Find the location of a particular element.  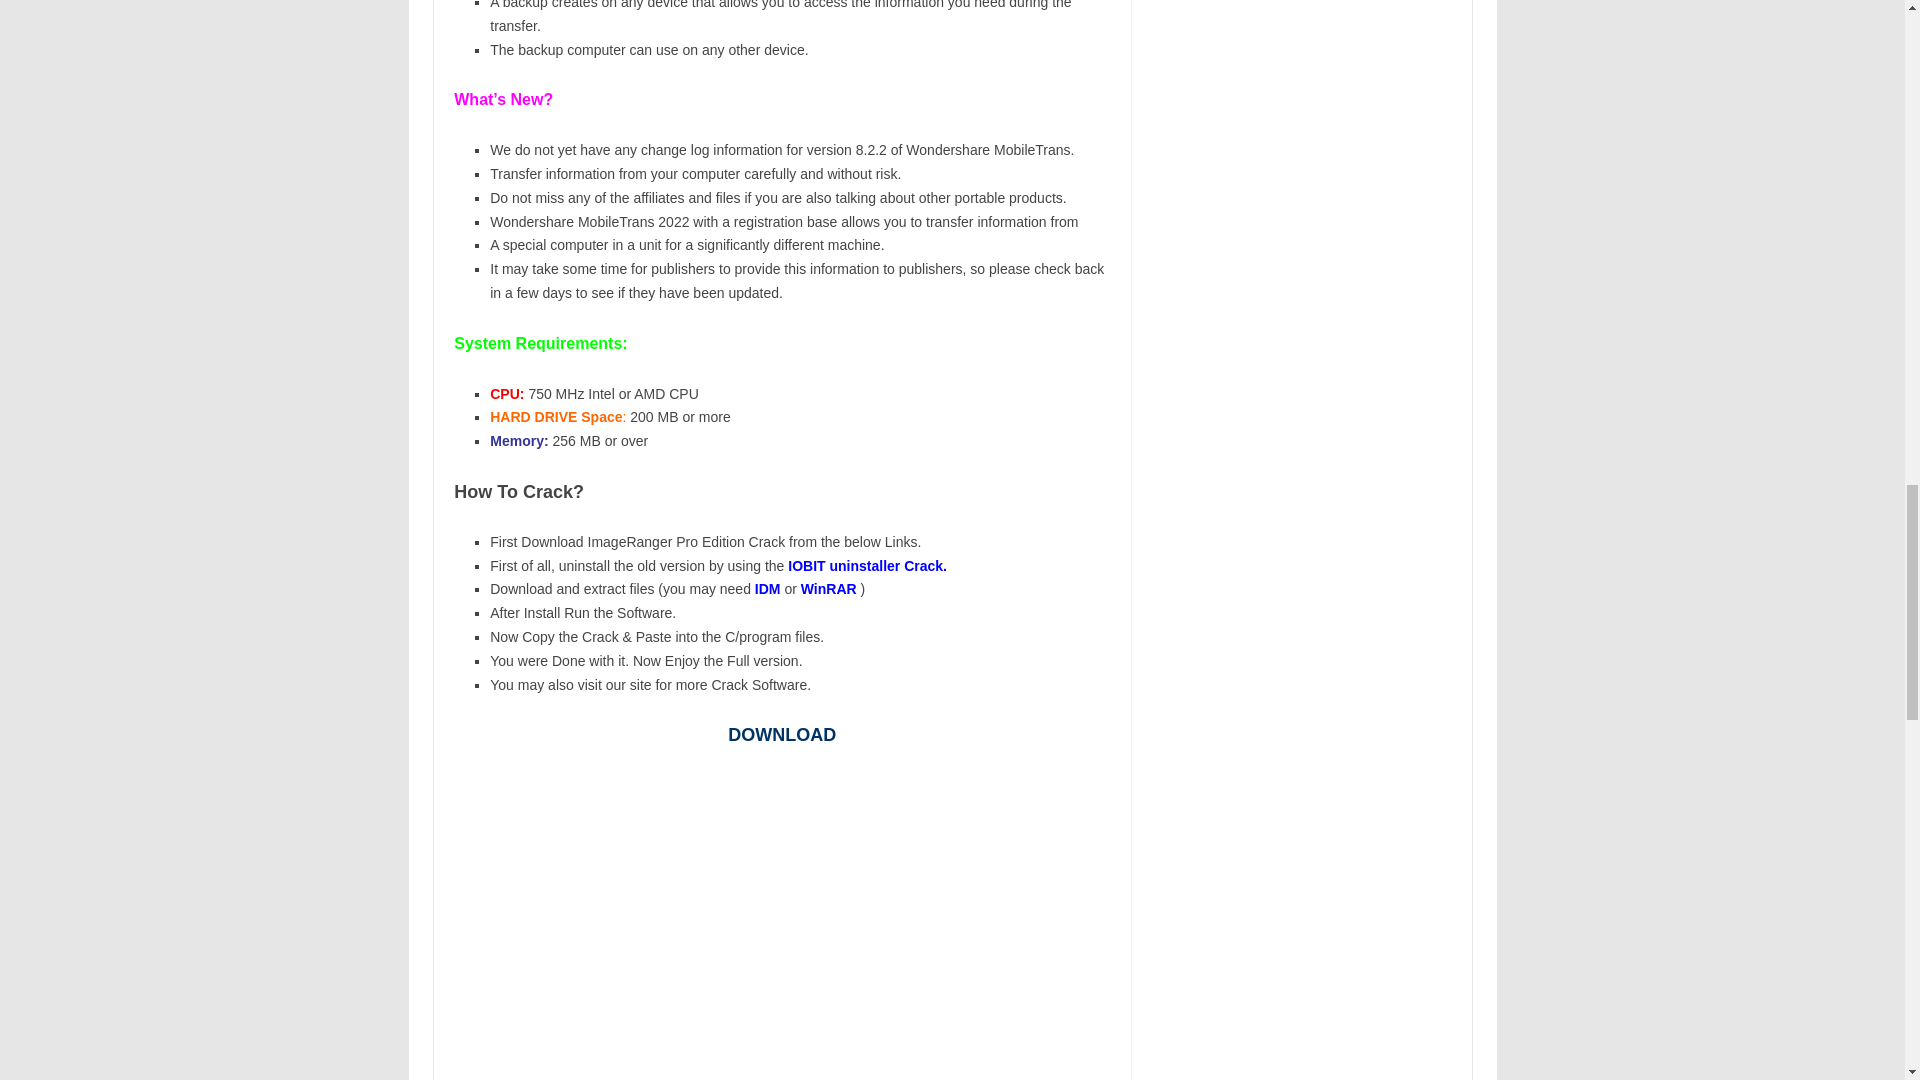

IDM  is located at coordinates (770, 589).